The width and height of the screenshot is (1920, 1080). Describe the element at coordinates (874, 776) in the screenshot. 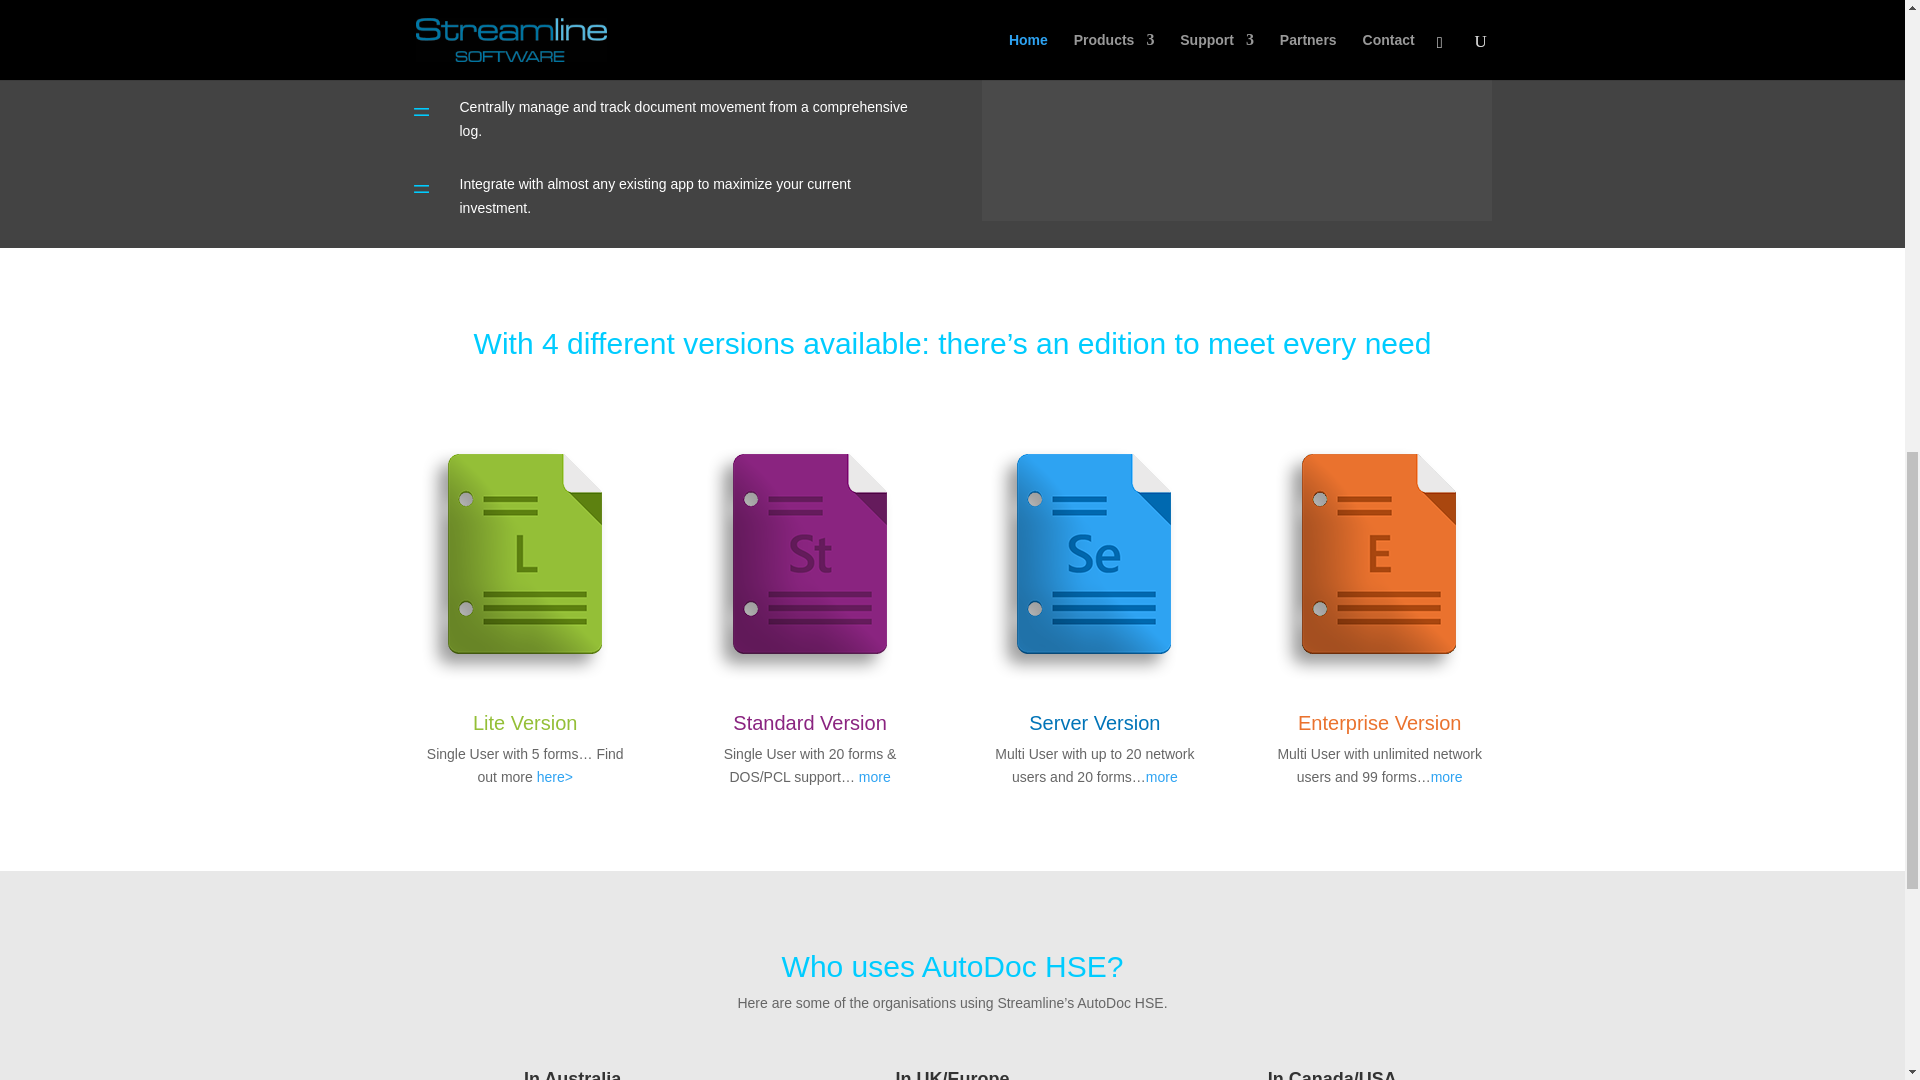

I see `more` at that location.